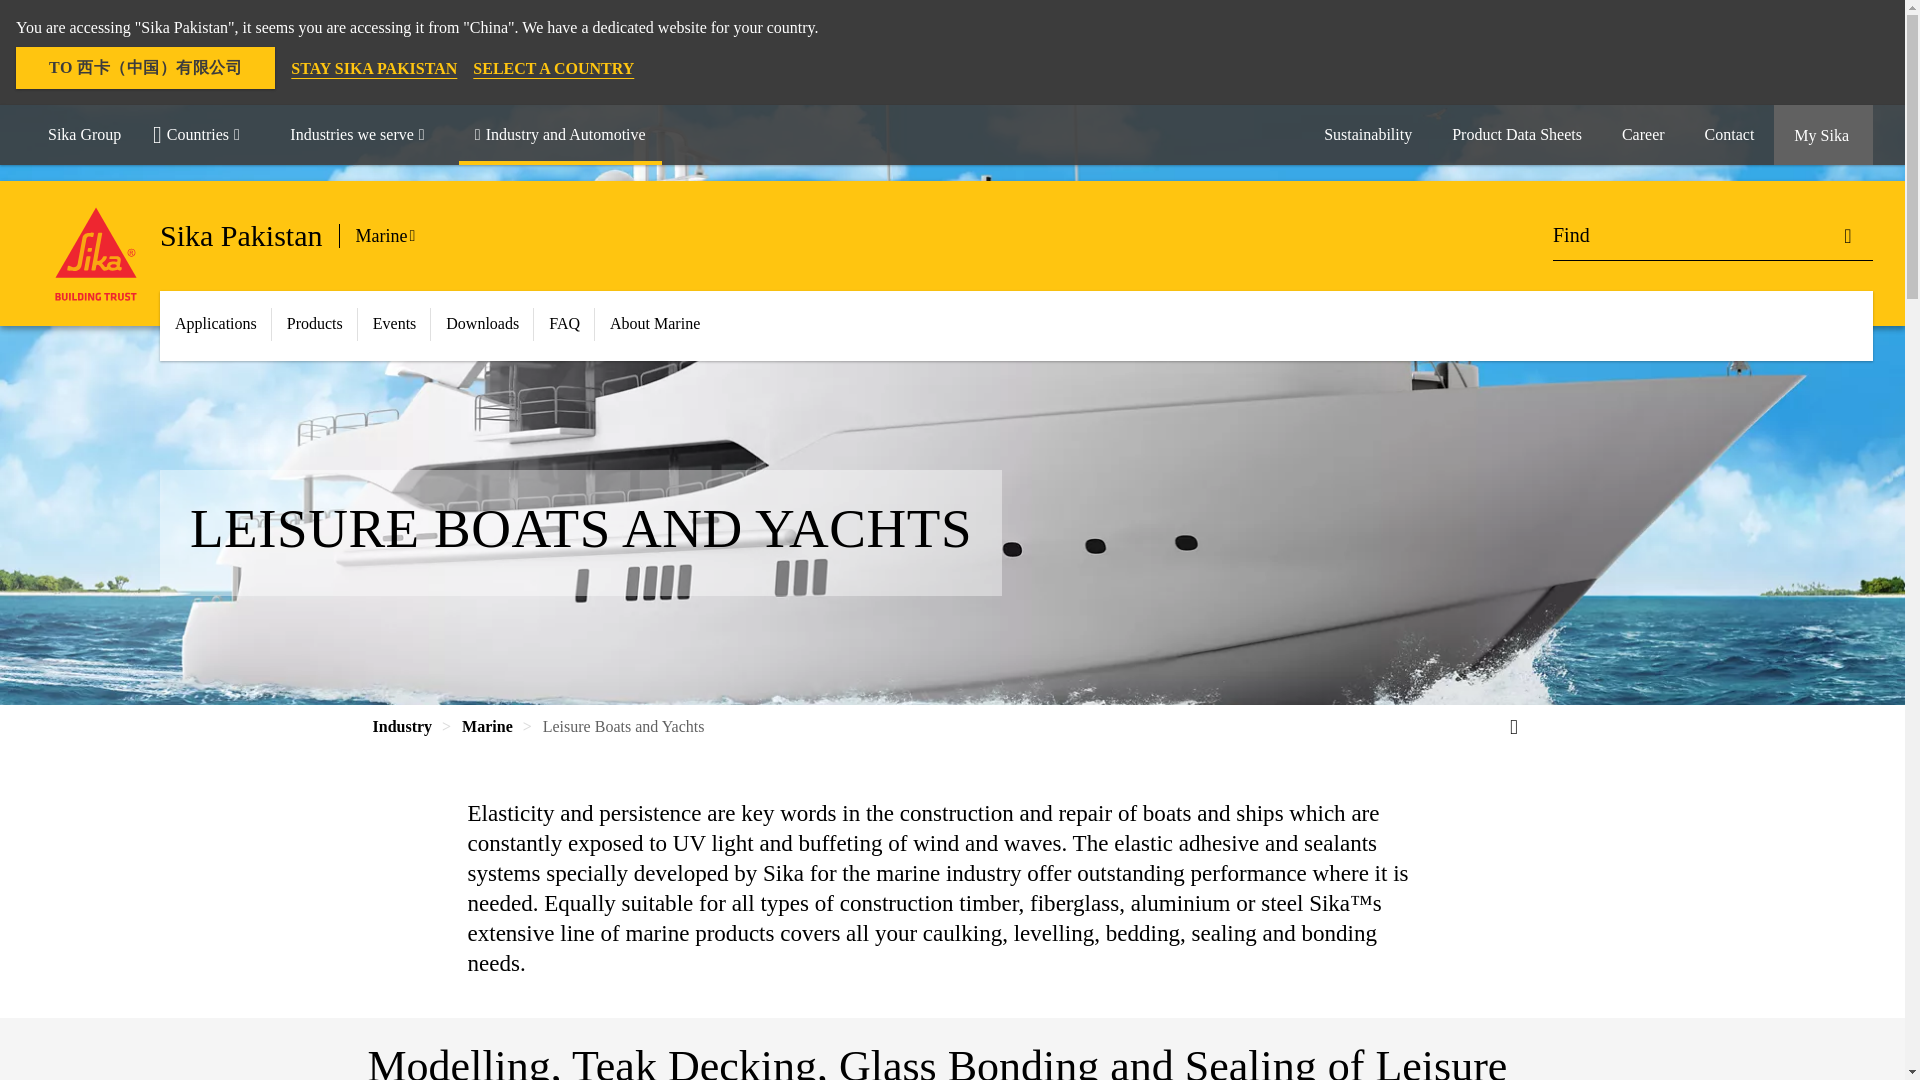 The image size is (1920, 1080). I want to click on Sika Logo, so click(96, 254).